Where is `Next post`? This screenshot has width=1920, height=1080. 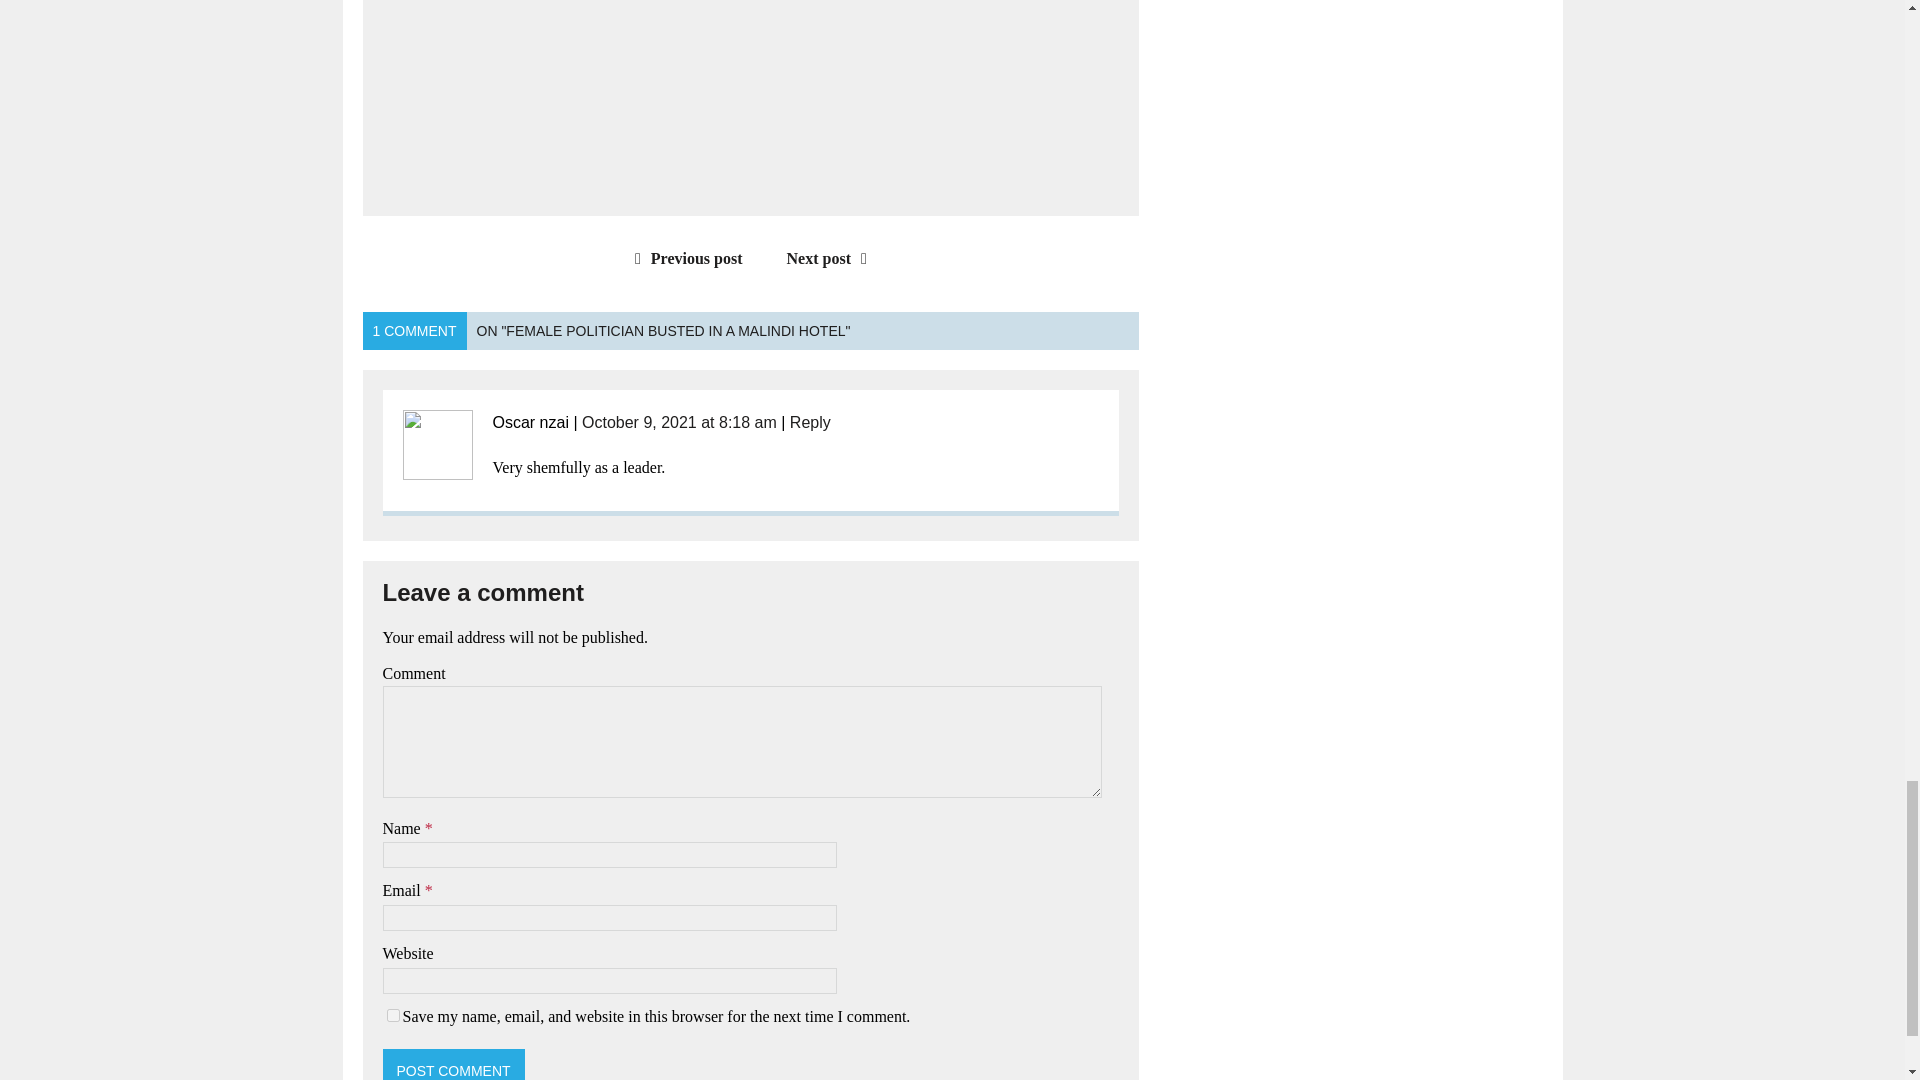 Next post is located at coordinates (832, 258).